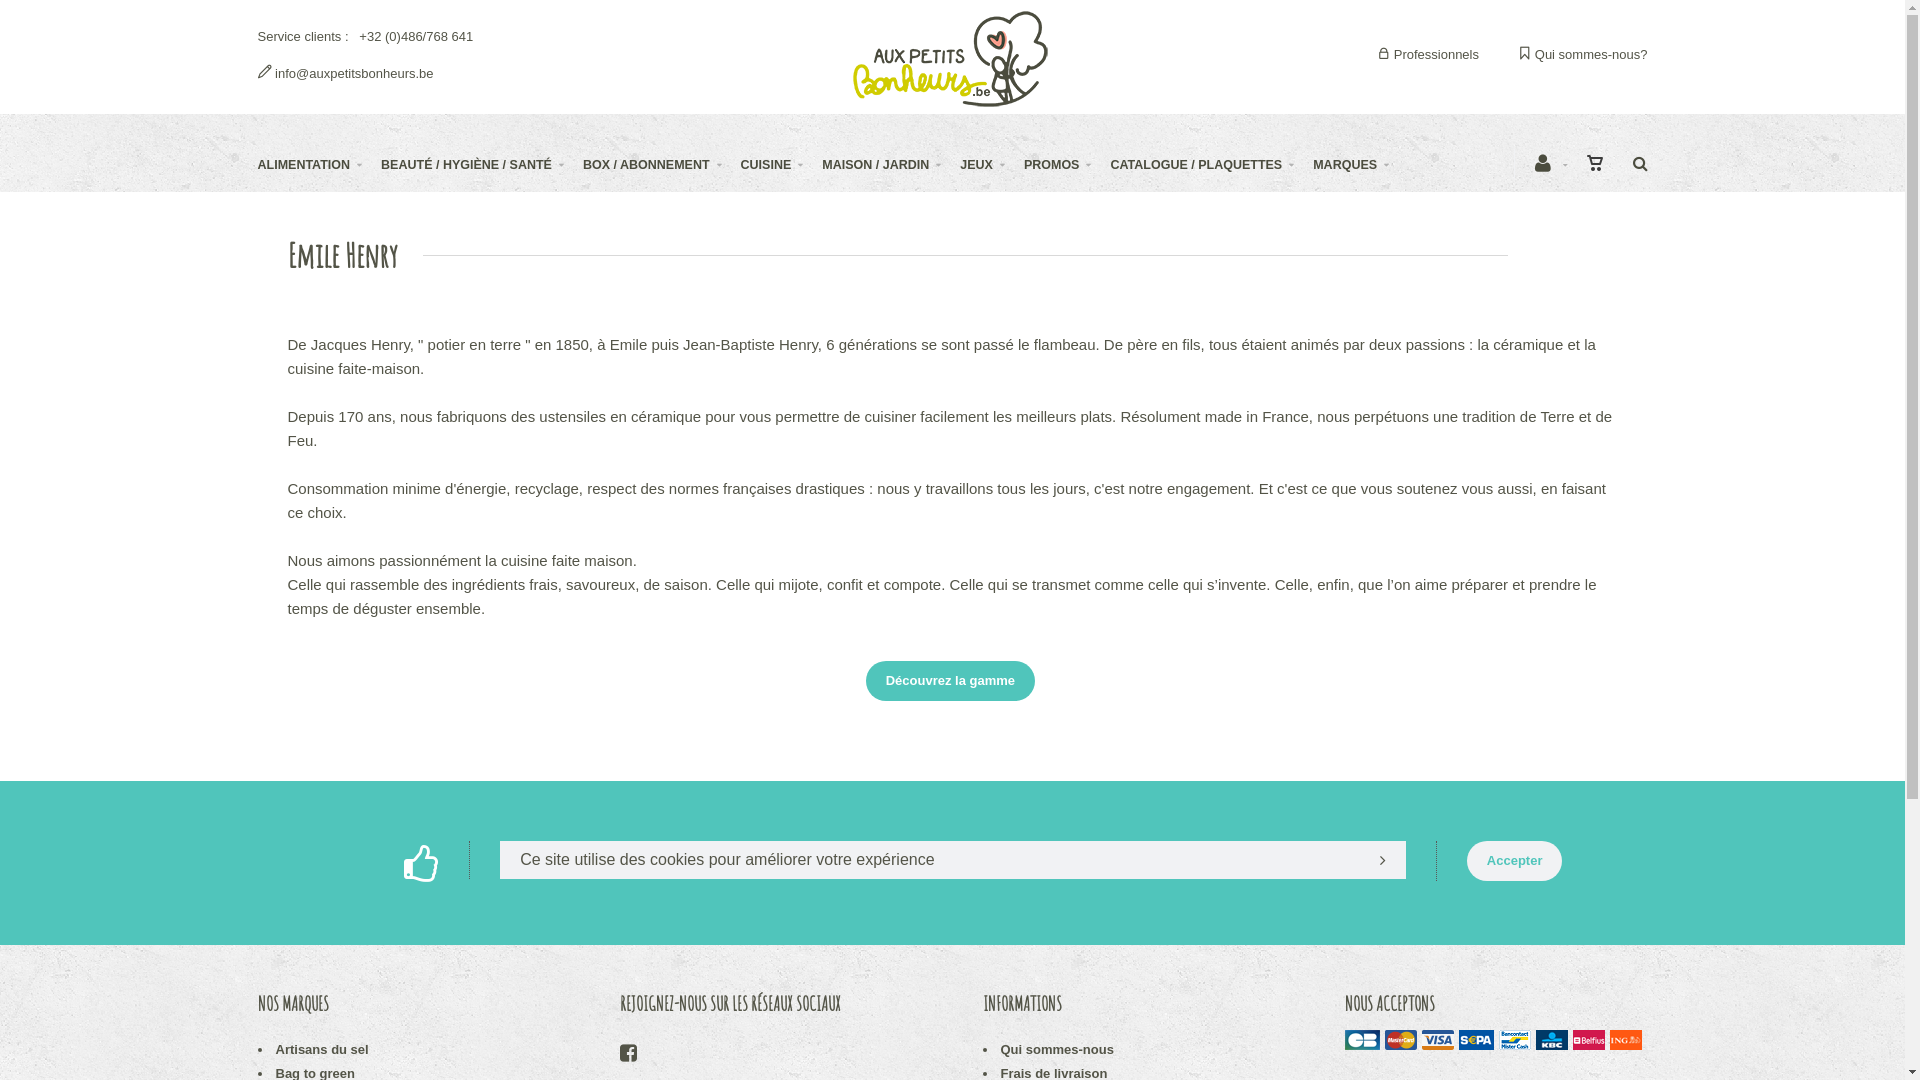 Image resolution: width=1920 pixels, height=1080 pixels. Describe the element at coordinates (1515, 861) in the screenshot. I see `Accepter` at that location.